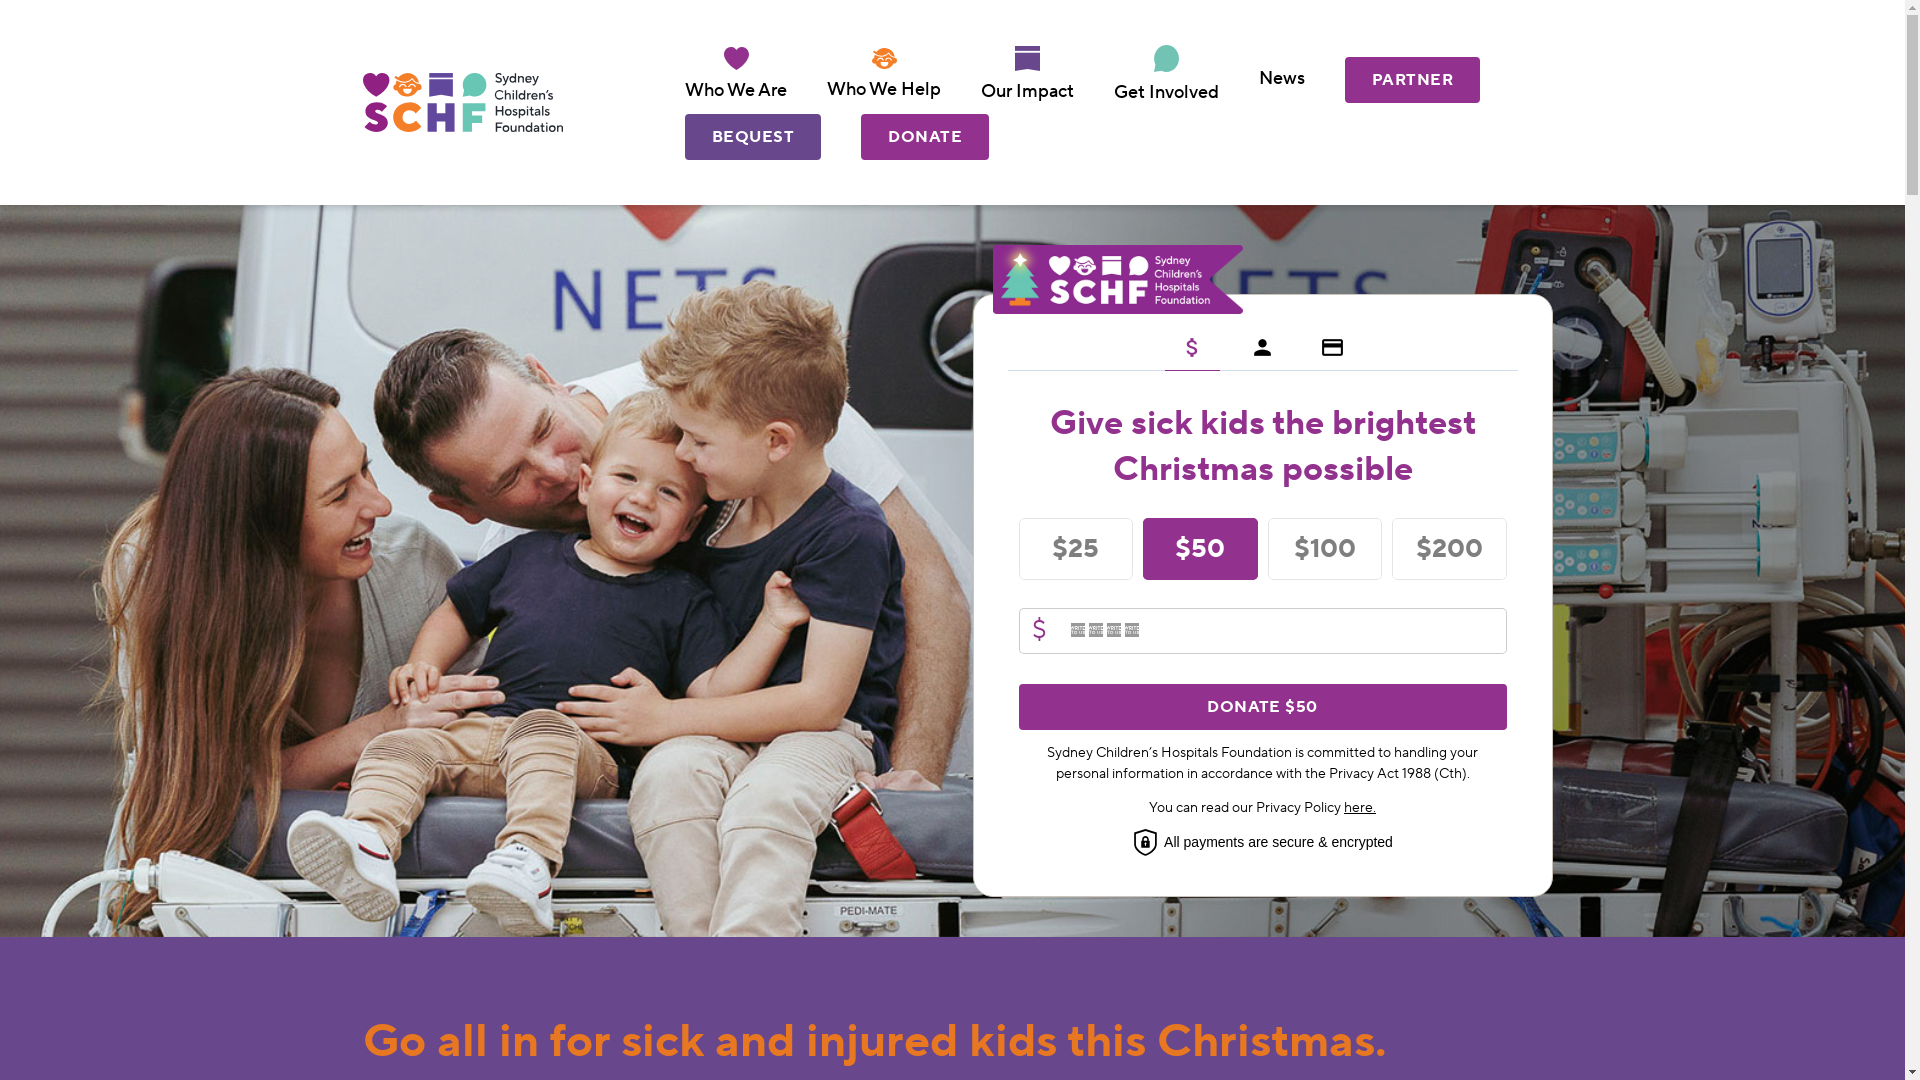 The width and height of the screenshot is (1920, 1080). Describe the element at coordinates (736, 92) in the screenshot. I see `Who We Are` at that location.